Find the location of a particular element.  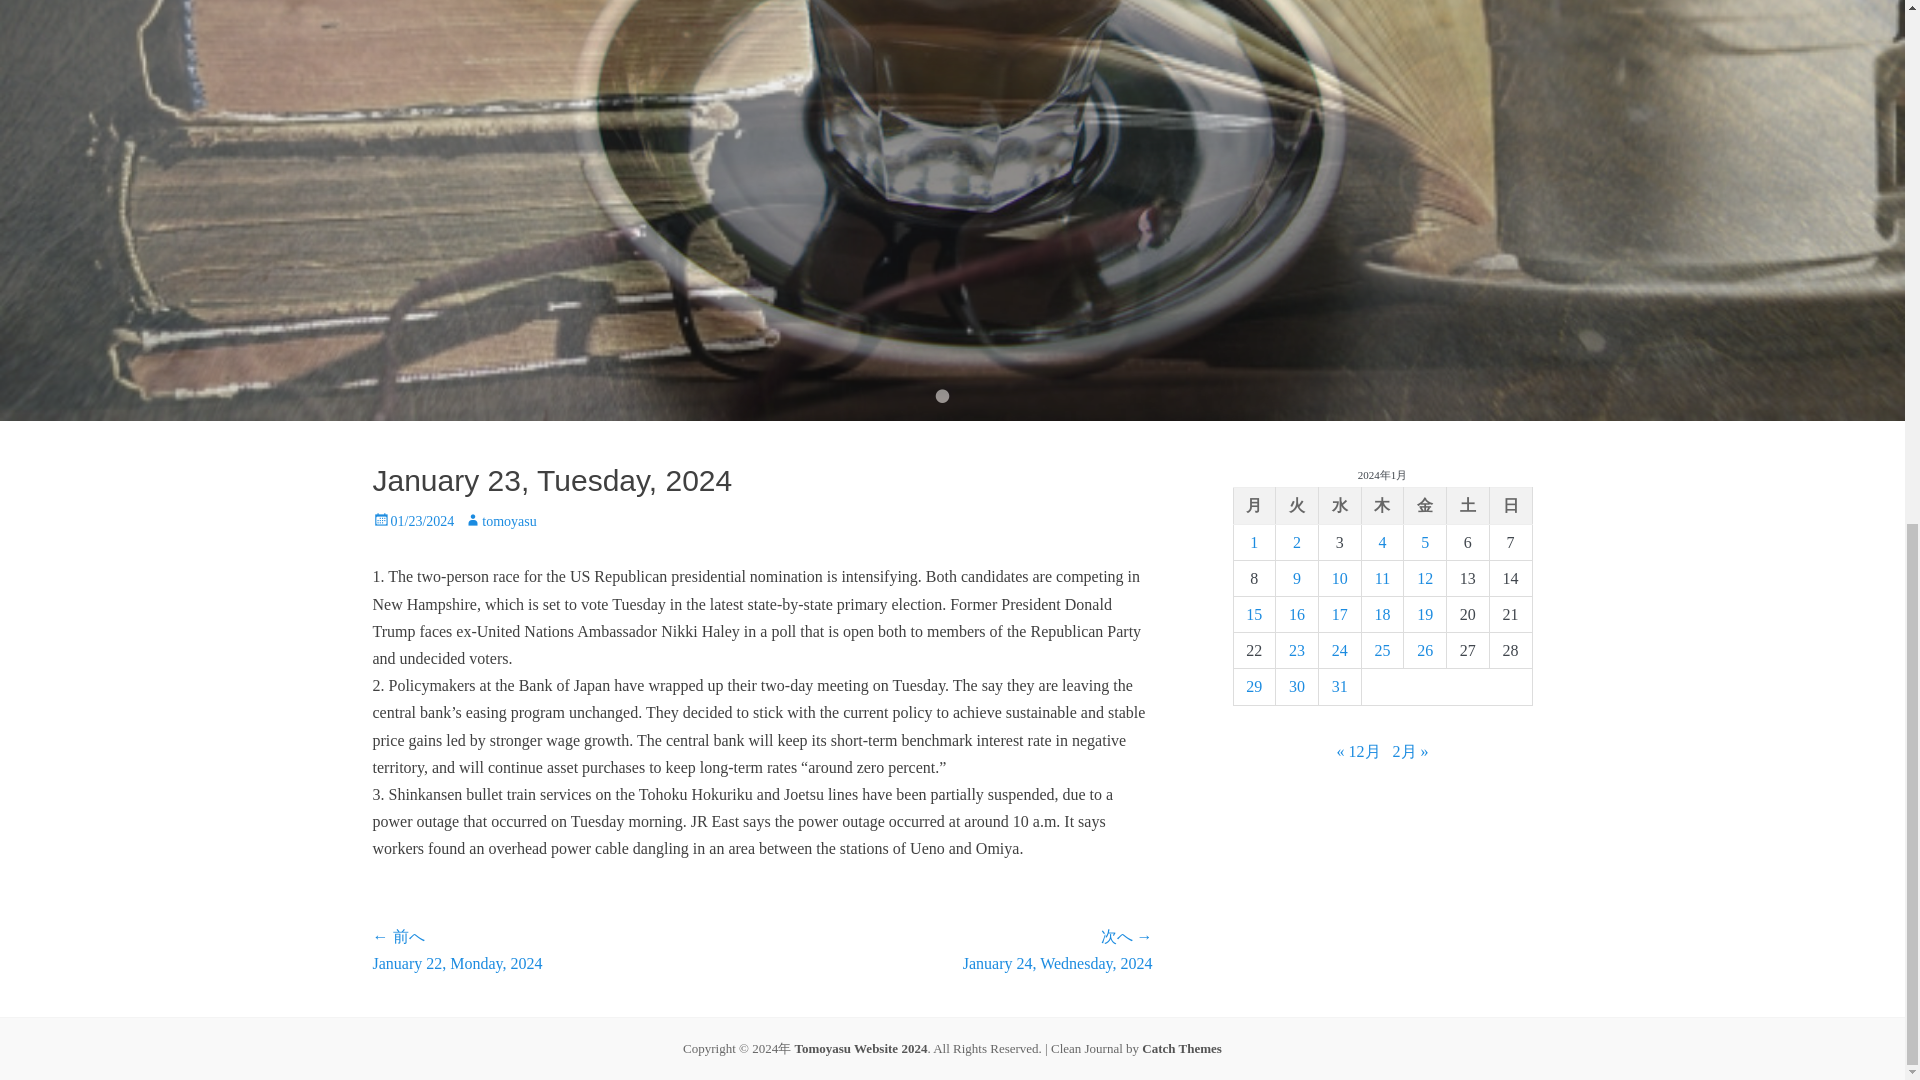

19 is located at coordinates (1424, 614).